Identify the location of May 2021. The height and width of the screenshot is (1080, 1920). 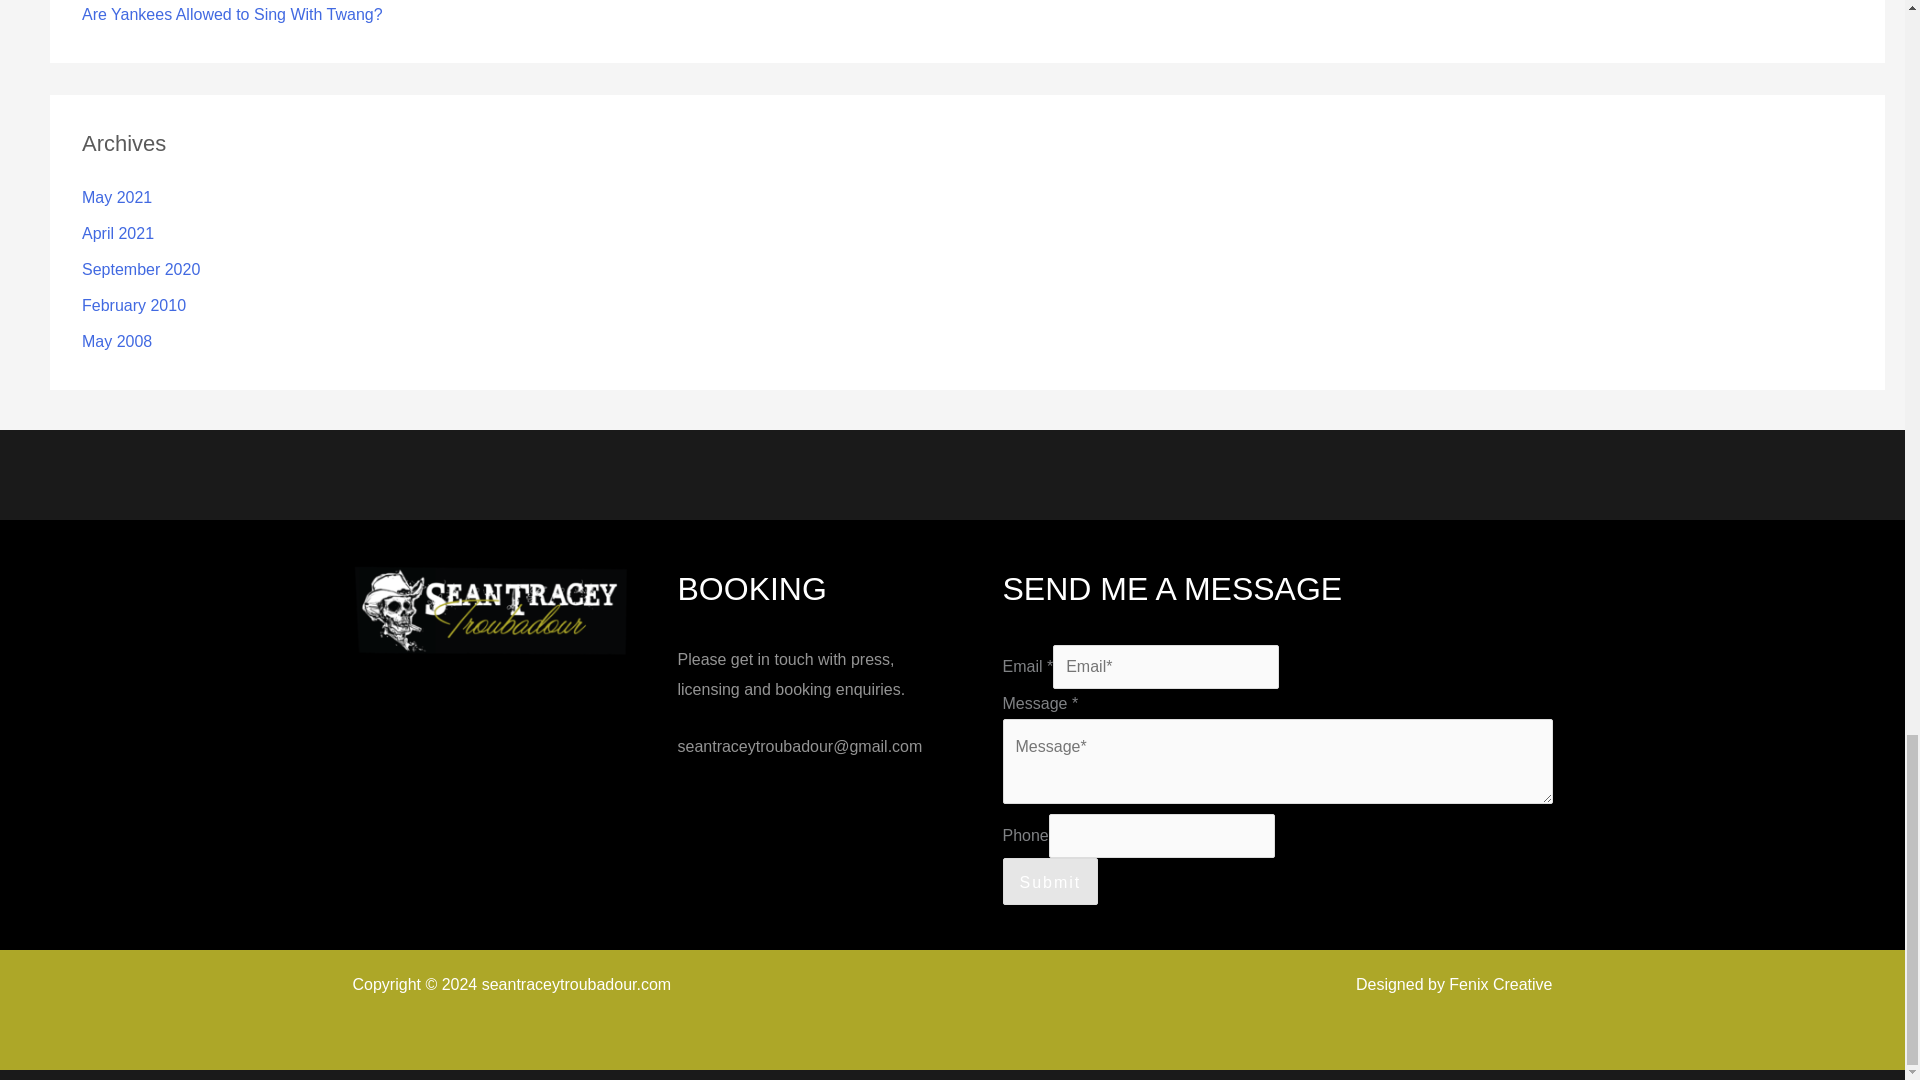
(116, 198).